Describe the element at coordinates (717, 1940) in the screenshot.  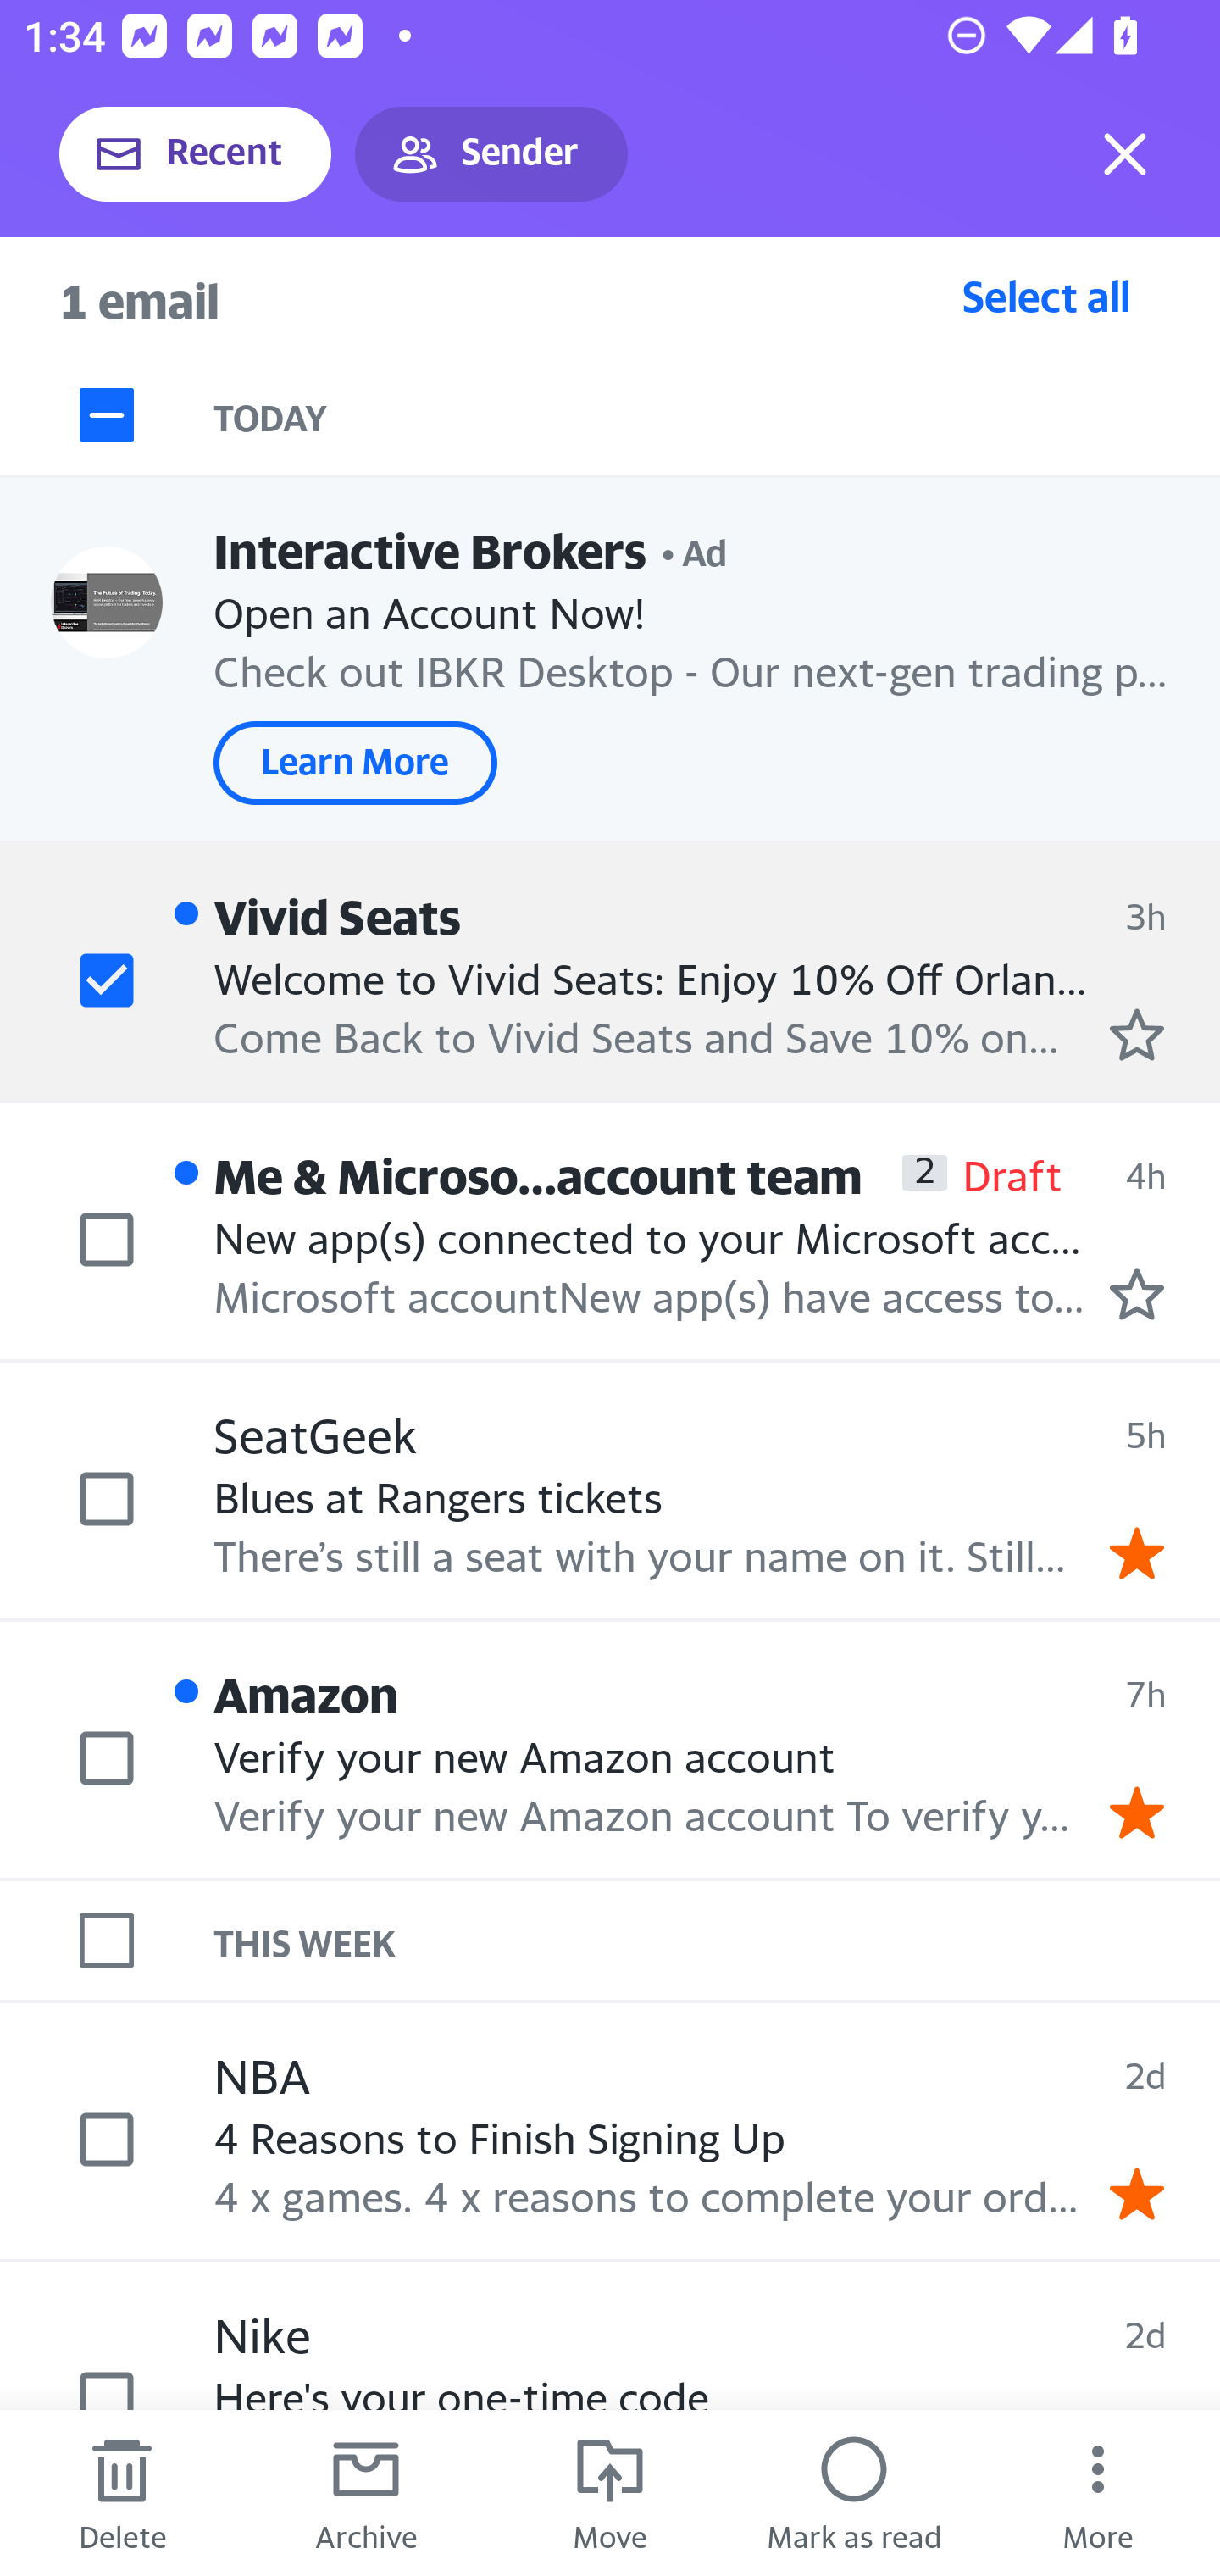
I see `THIS WEEK` at that location.